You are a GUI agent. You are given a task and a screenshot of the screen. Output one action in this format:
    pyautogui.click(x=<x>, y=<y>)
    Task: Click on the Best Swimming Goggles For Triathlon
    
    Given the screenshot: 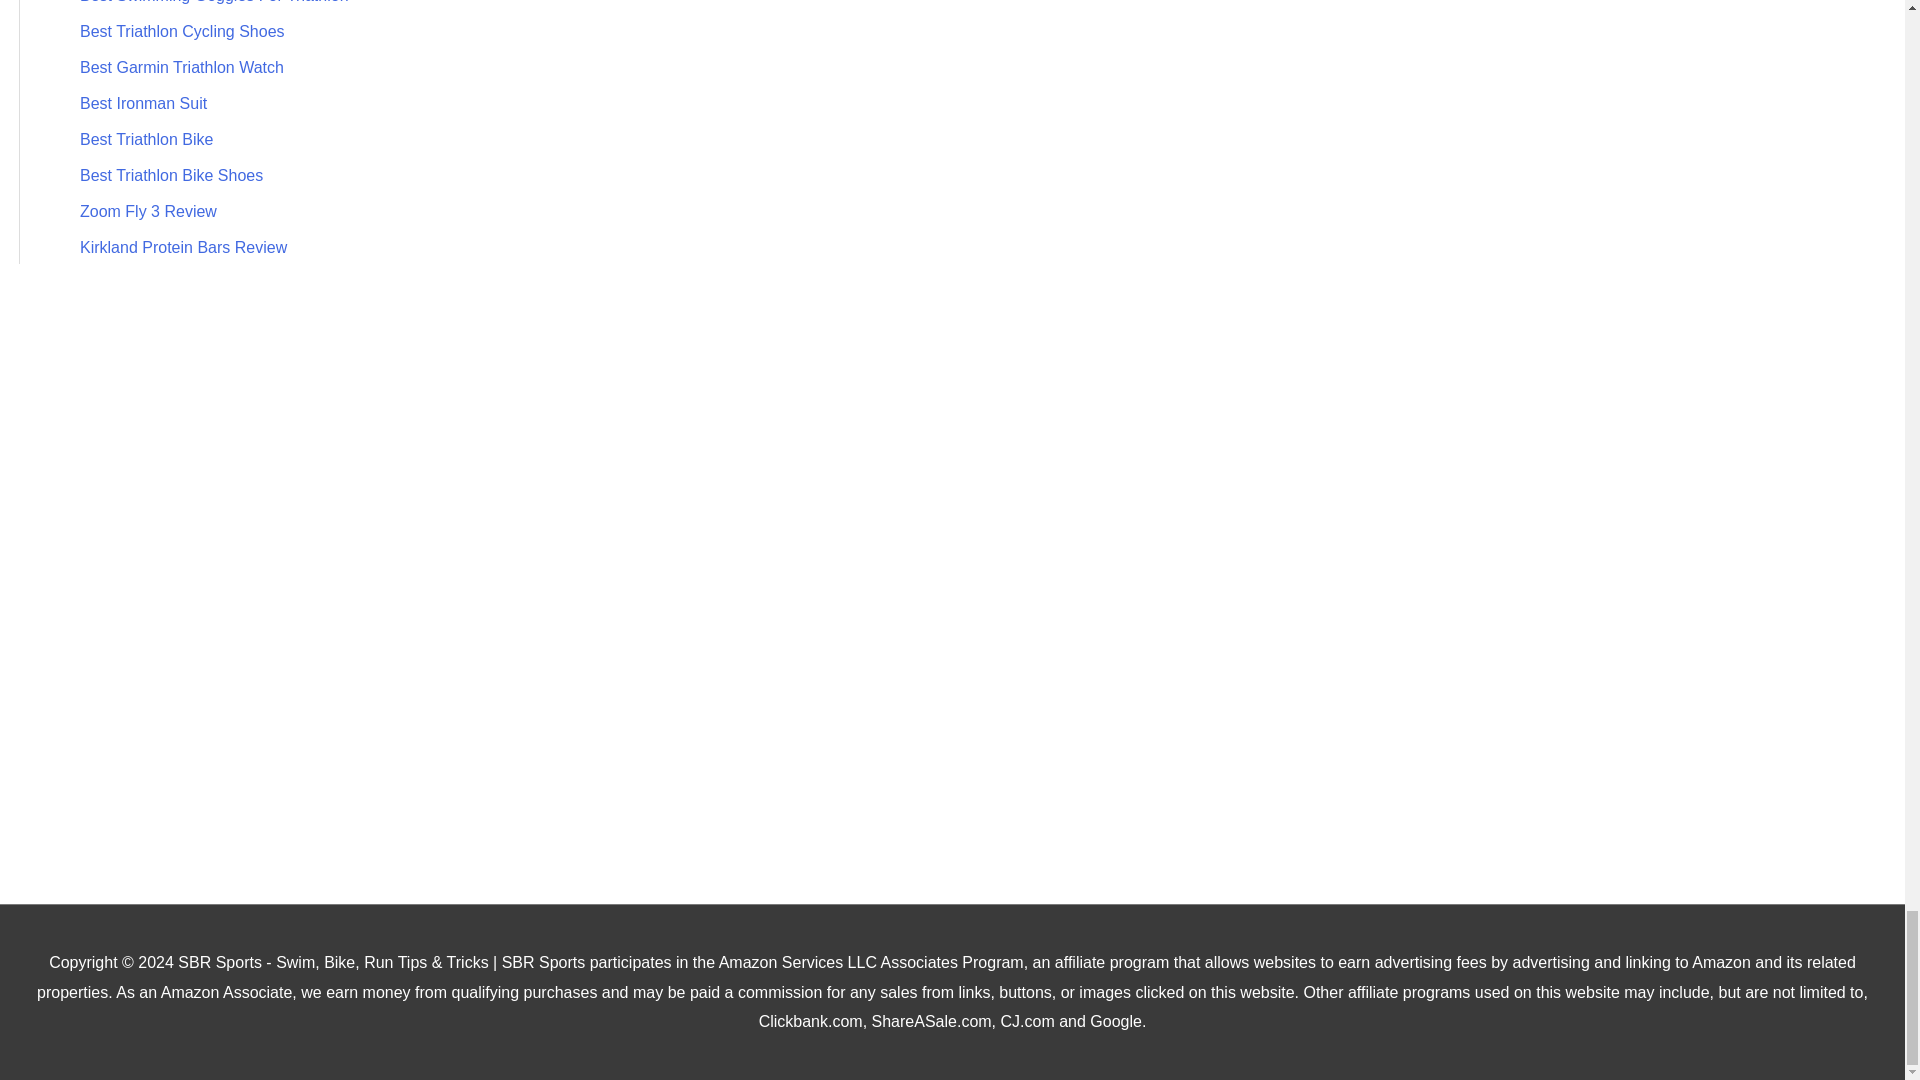 What is the action you would take?
    pyautogui.click(x=214, y=2)
    